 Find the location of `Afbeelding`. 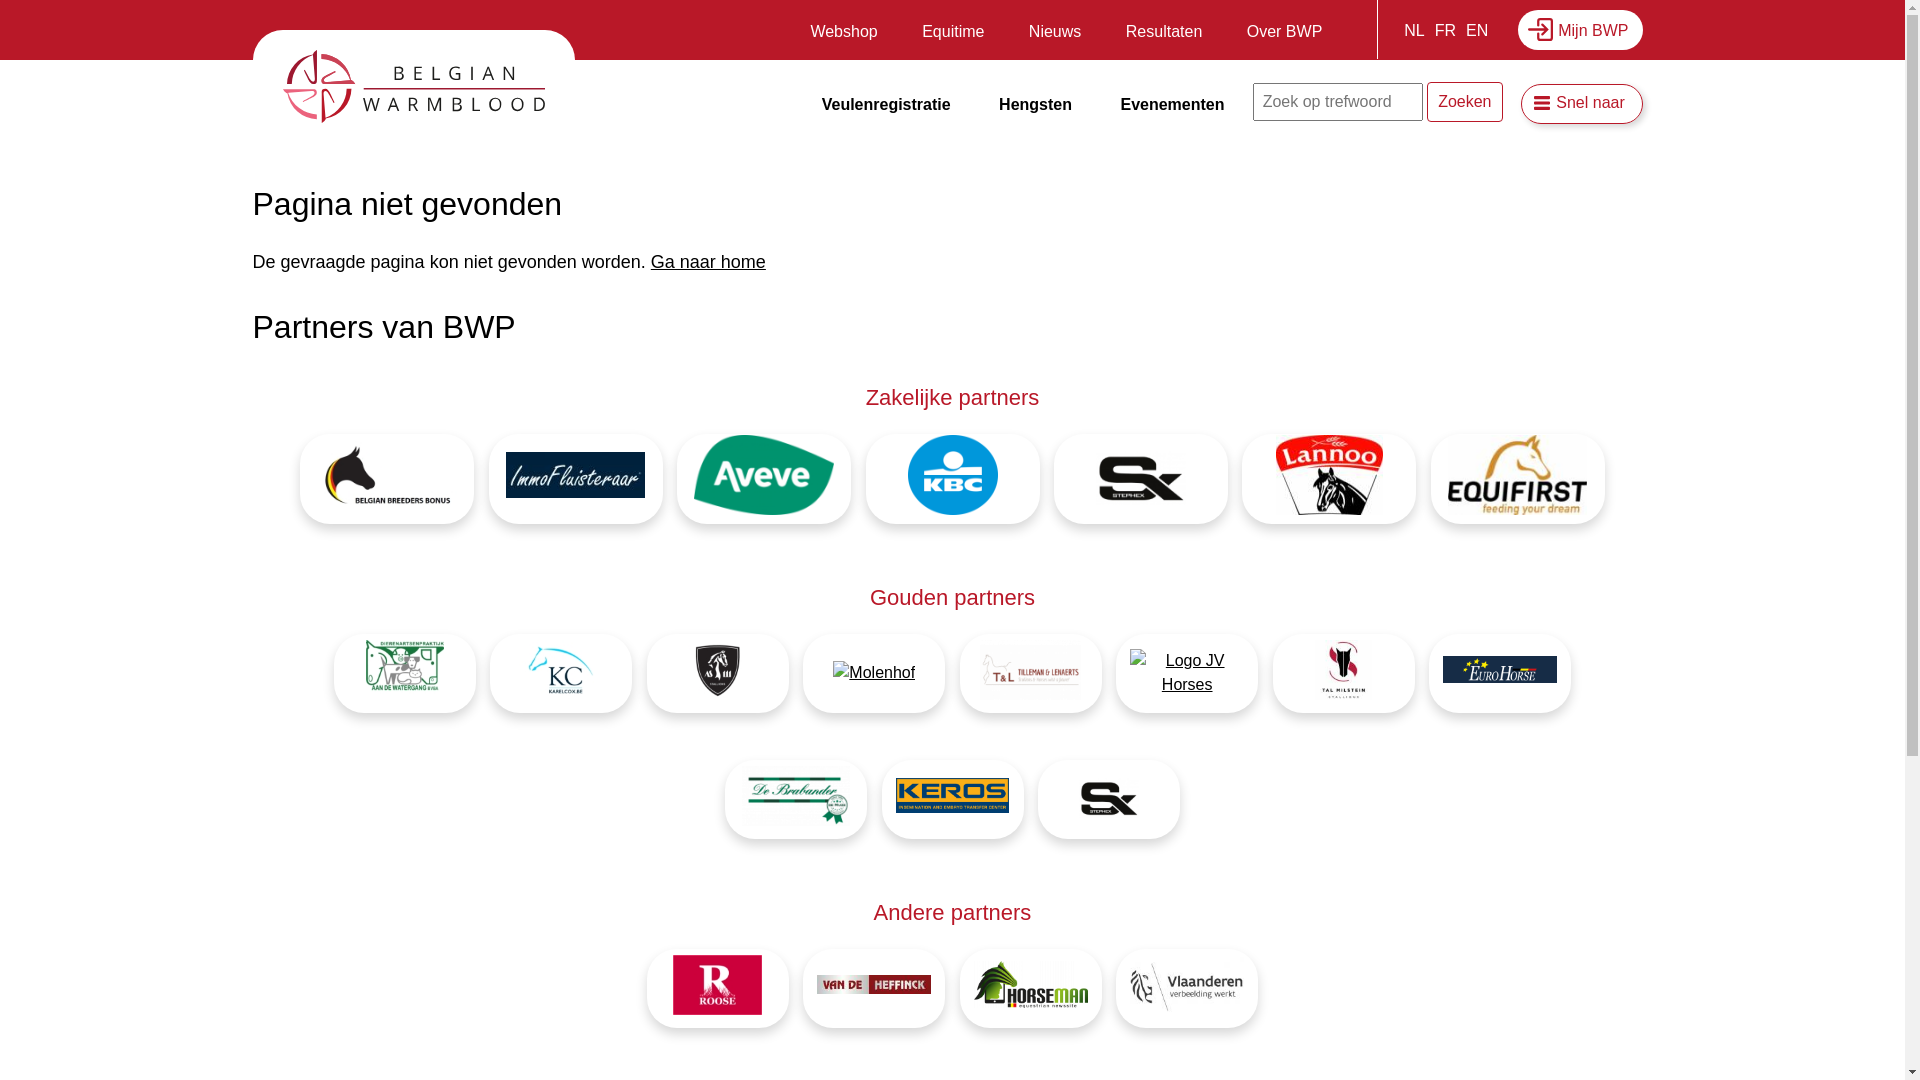

Afbeelding is located at coordinates (1031, 988).